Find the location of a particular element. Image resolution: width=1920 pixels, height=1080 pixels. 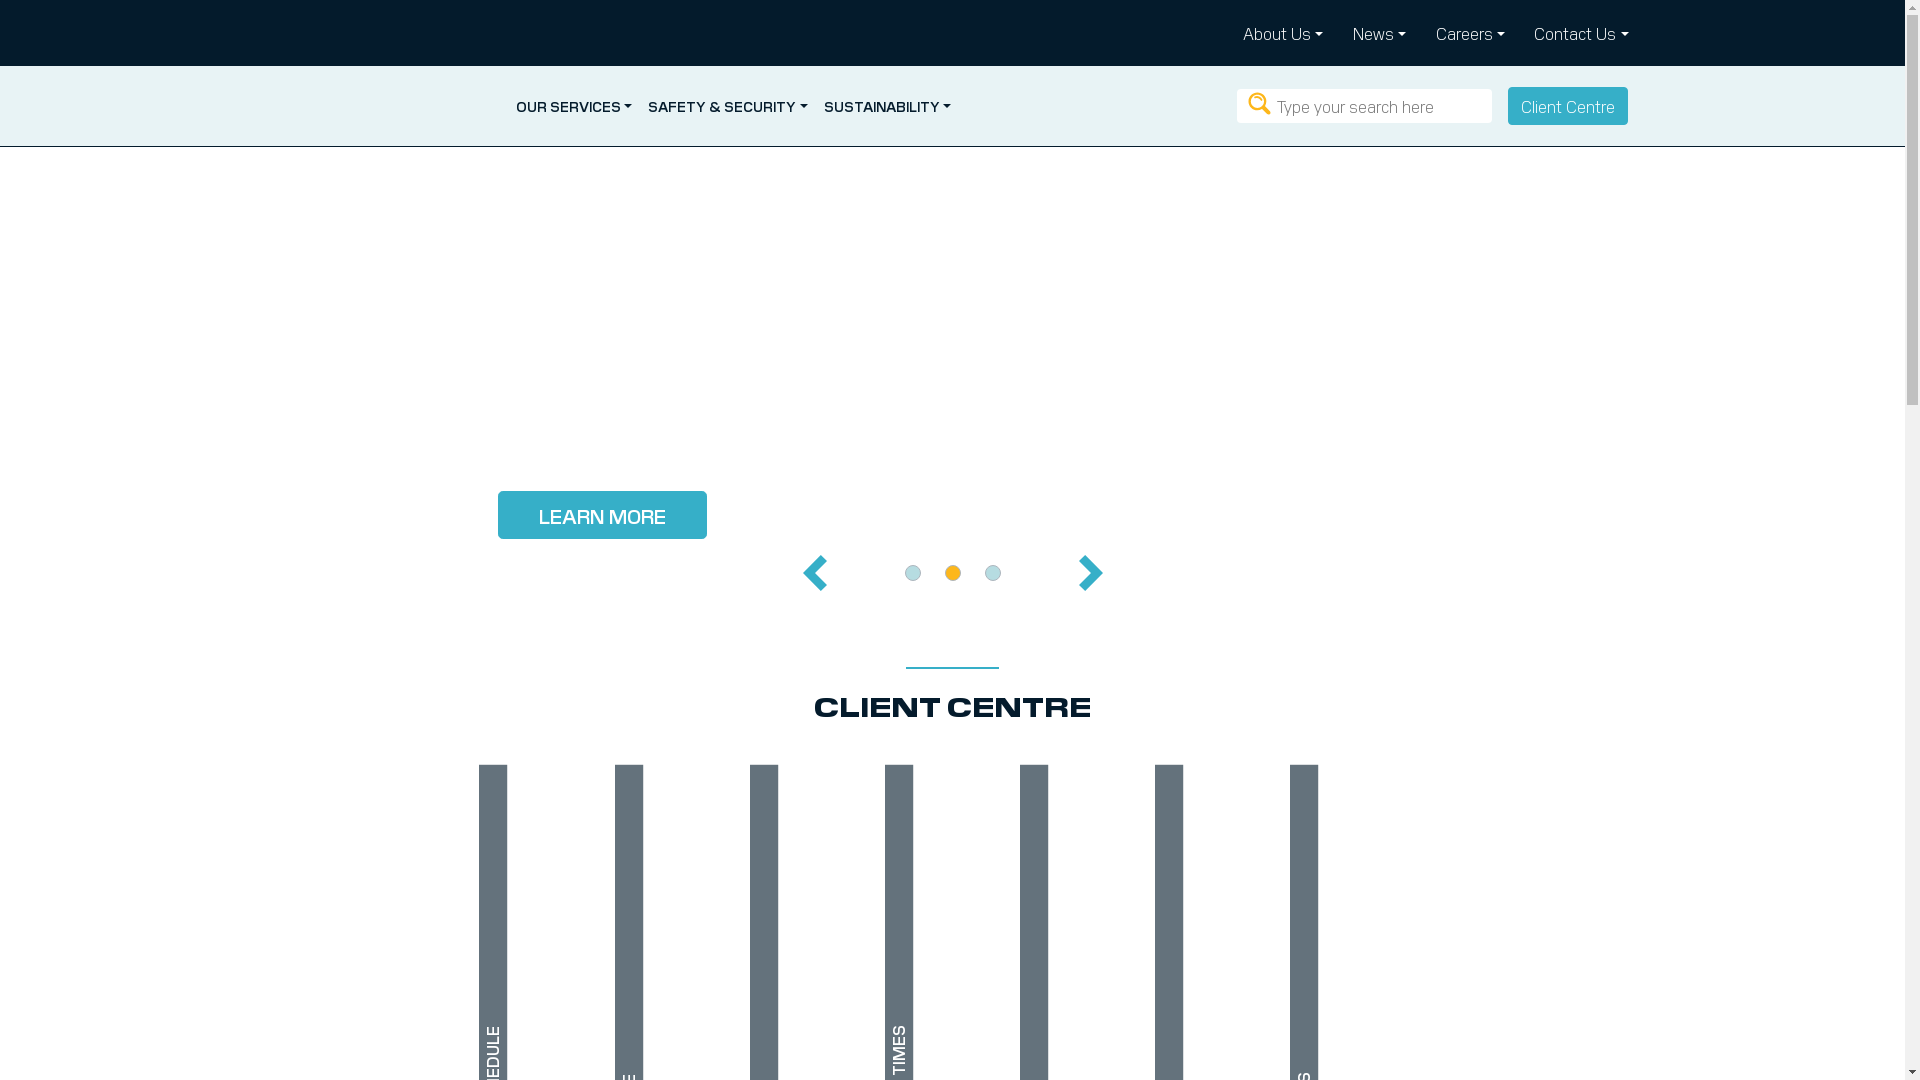

TRUCK TURNAROUND TIMES is located at coordinates (1126, 786).